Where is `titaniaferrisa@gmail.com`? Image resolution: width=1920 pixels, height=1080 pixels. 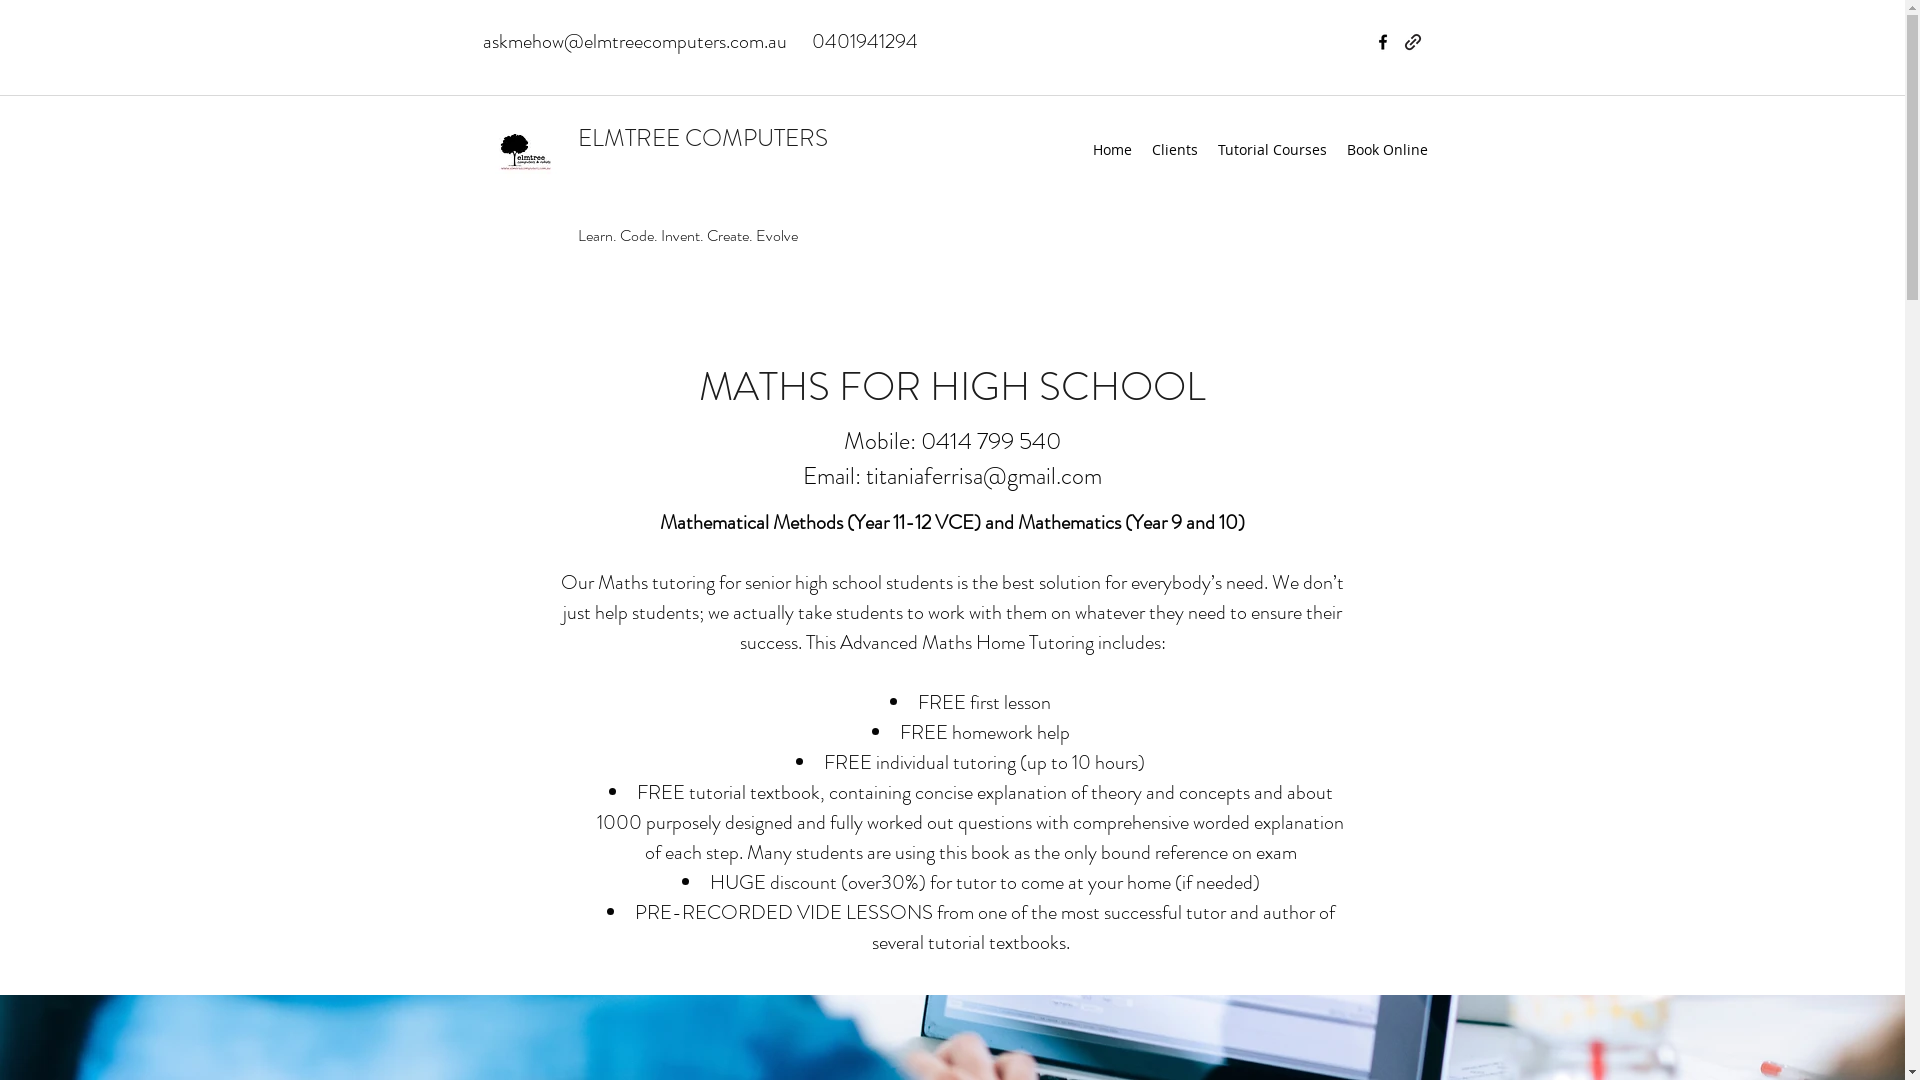 titaniaferrisa@gmail.com is located at coordinates (984, 476).